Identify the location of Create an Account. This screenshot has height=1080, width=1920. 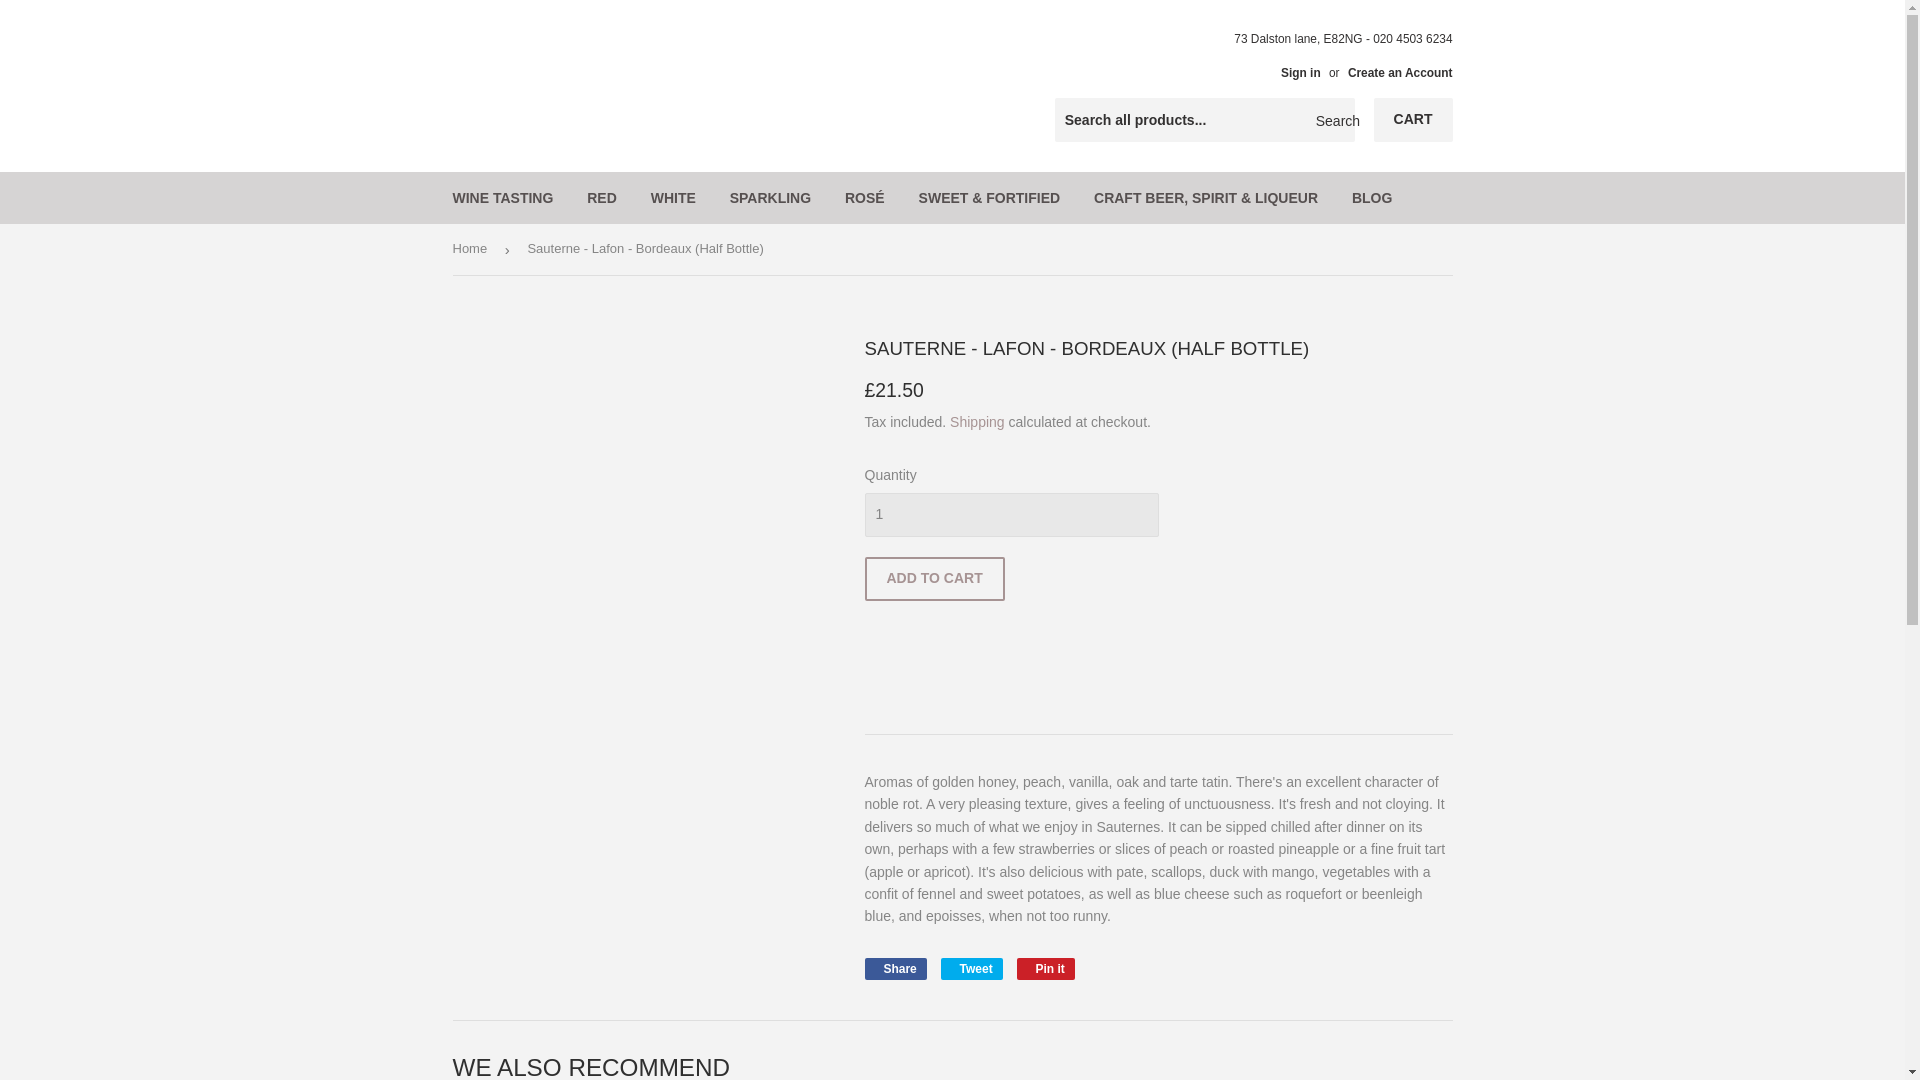
(1010, 514).